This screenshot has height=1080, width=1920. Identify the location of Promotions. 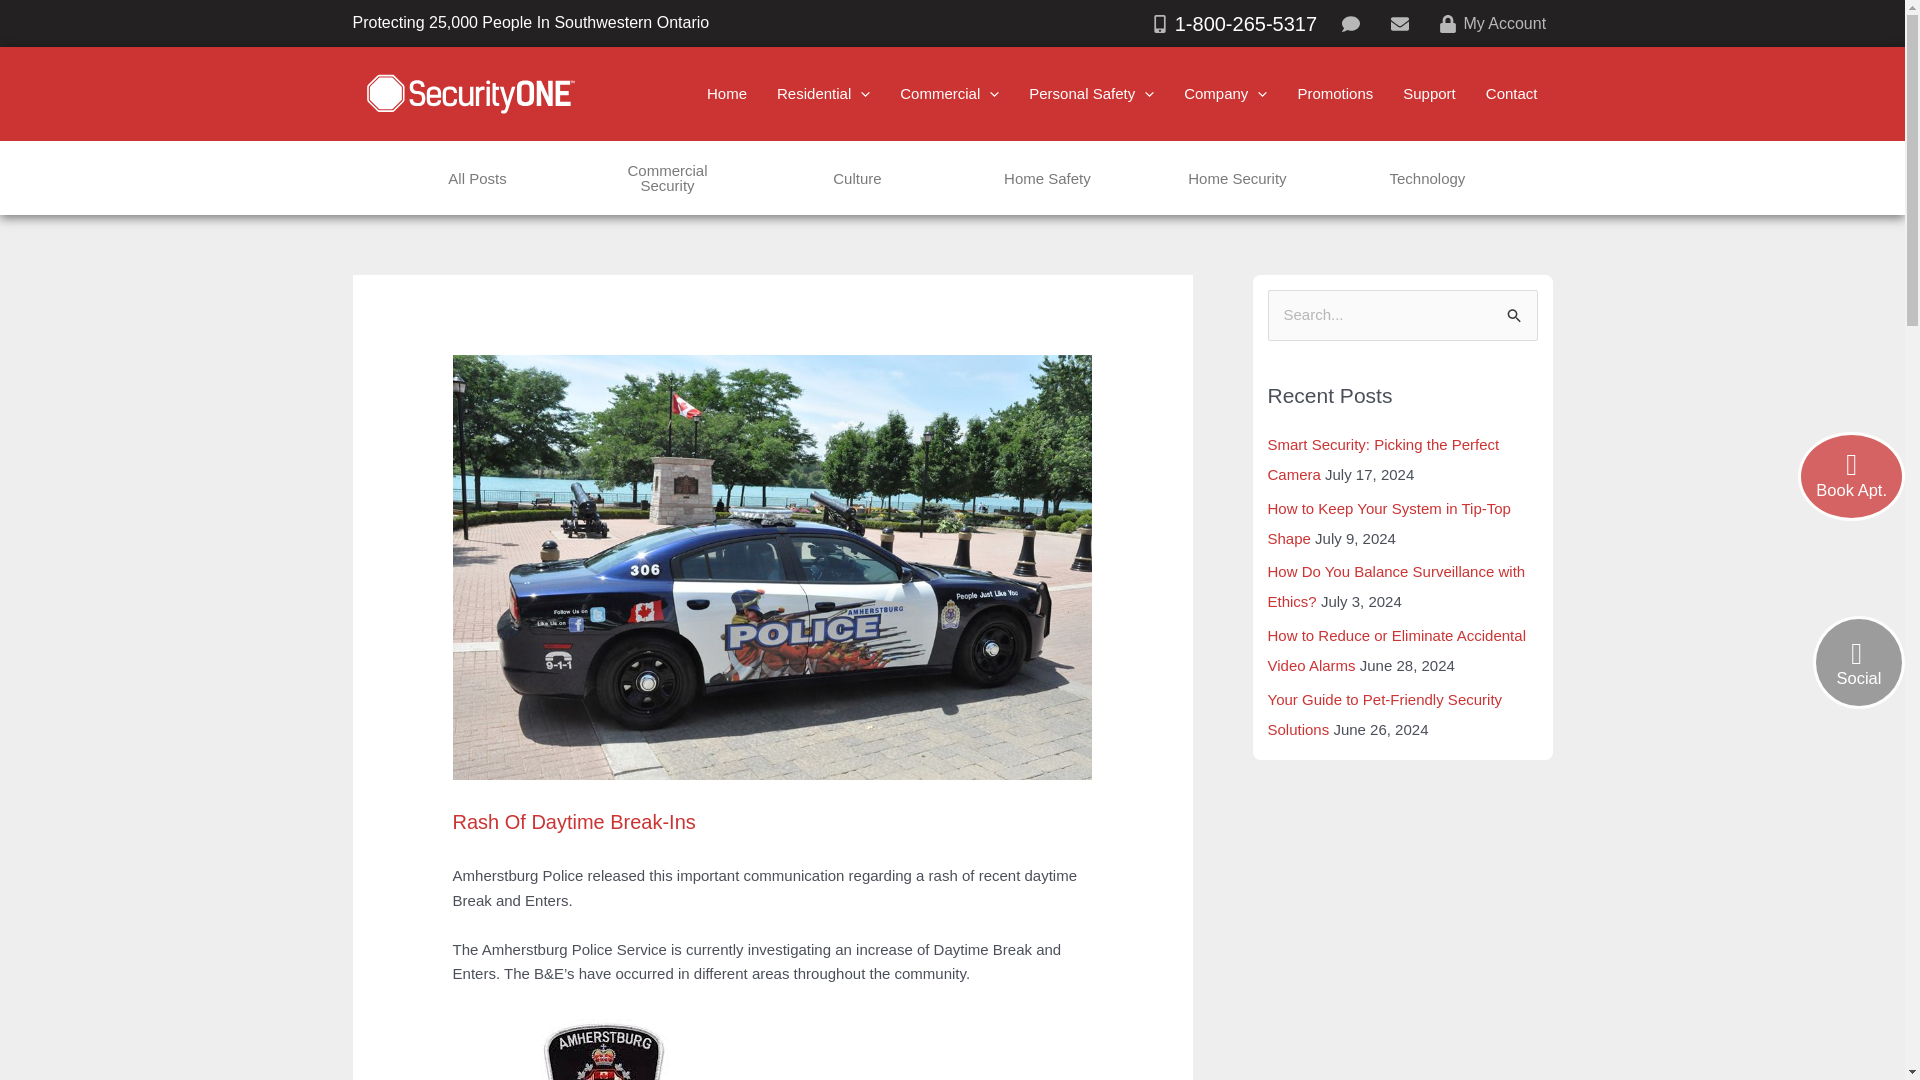
(1335, 94).